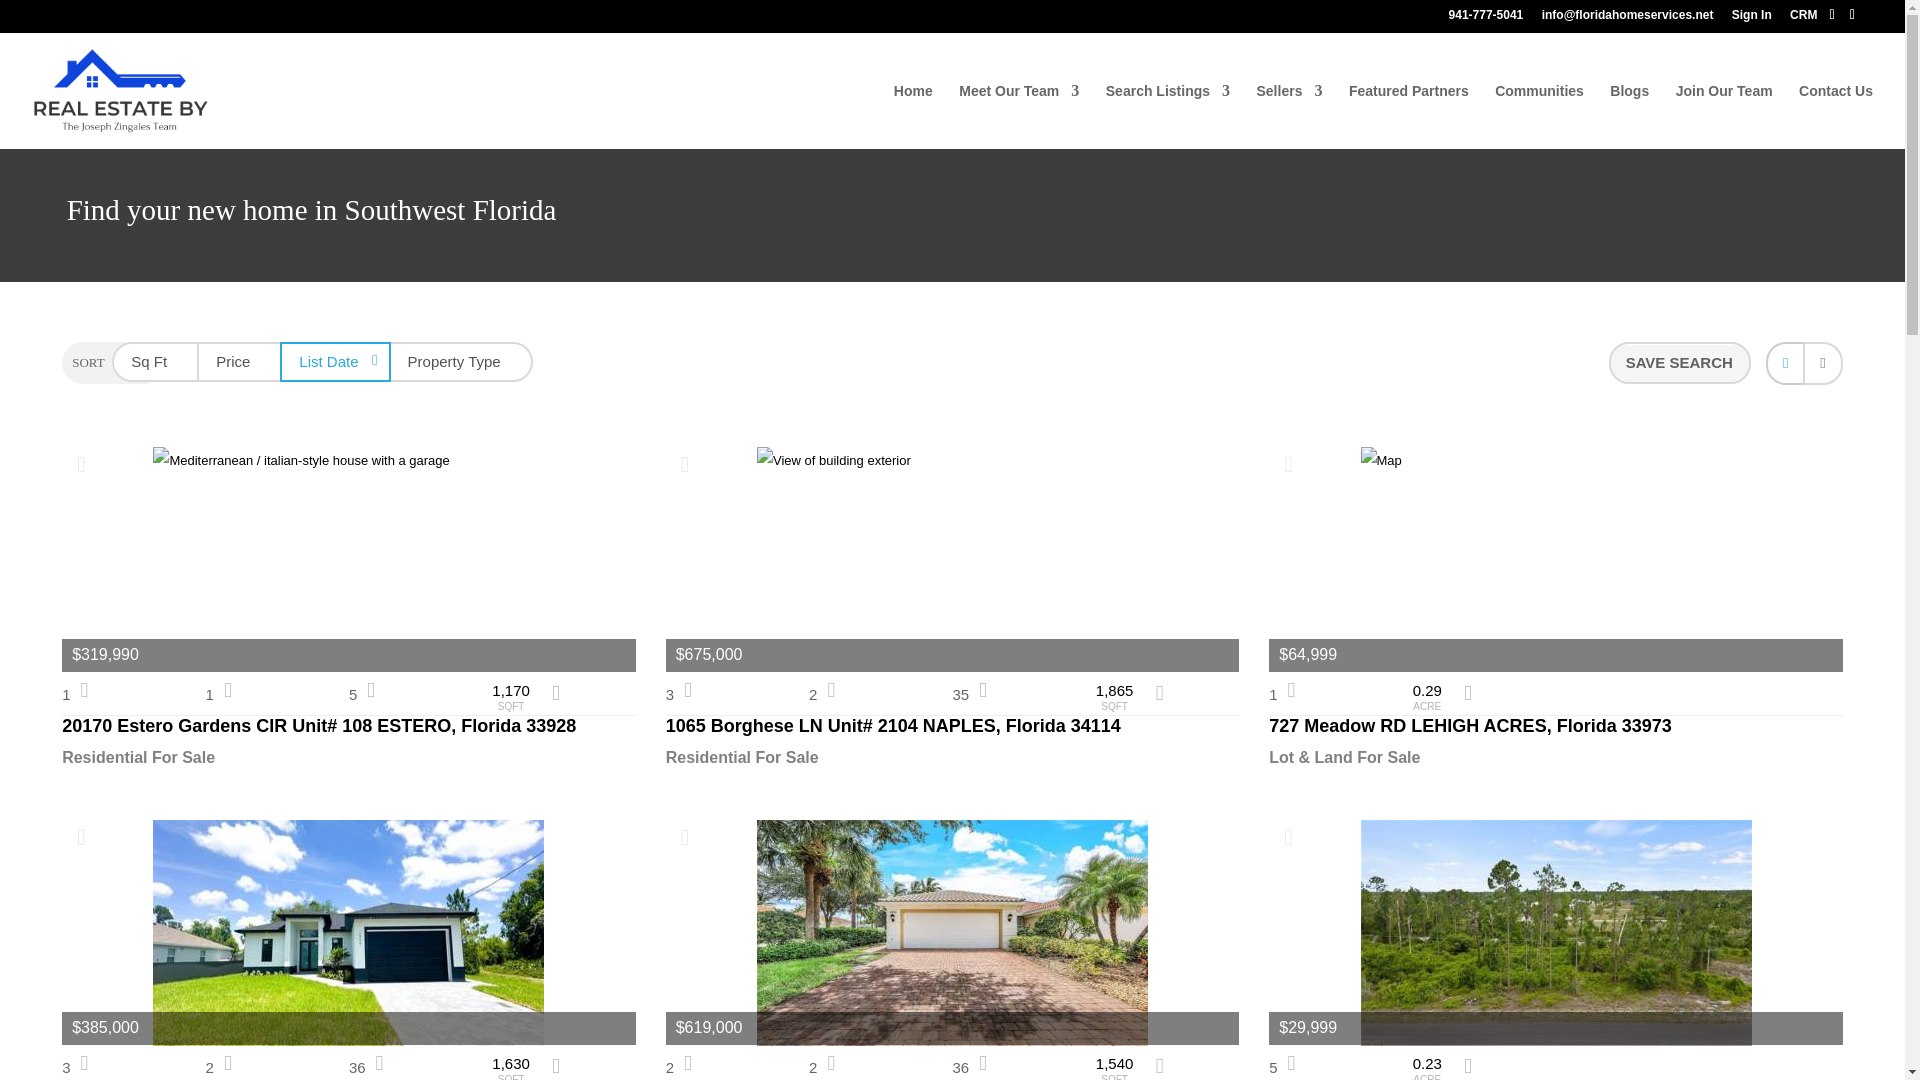 The width and height of the screenshot is (1920, 1080). Describe the element at coordinates (348, 758) in the screenshot. I see `Residential For Sale` at that location.